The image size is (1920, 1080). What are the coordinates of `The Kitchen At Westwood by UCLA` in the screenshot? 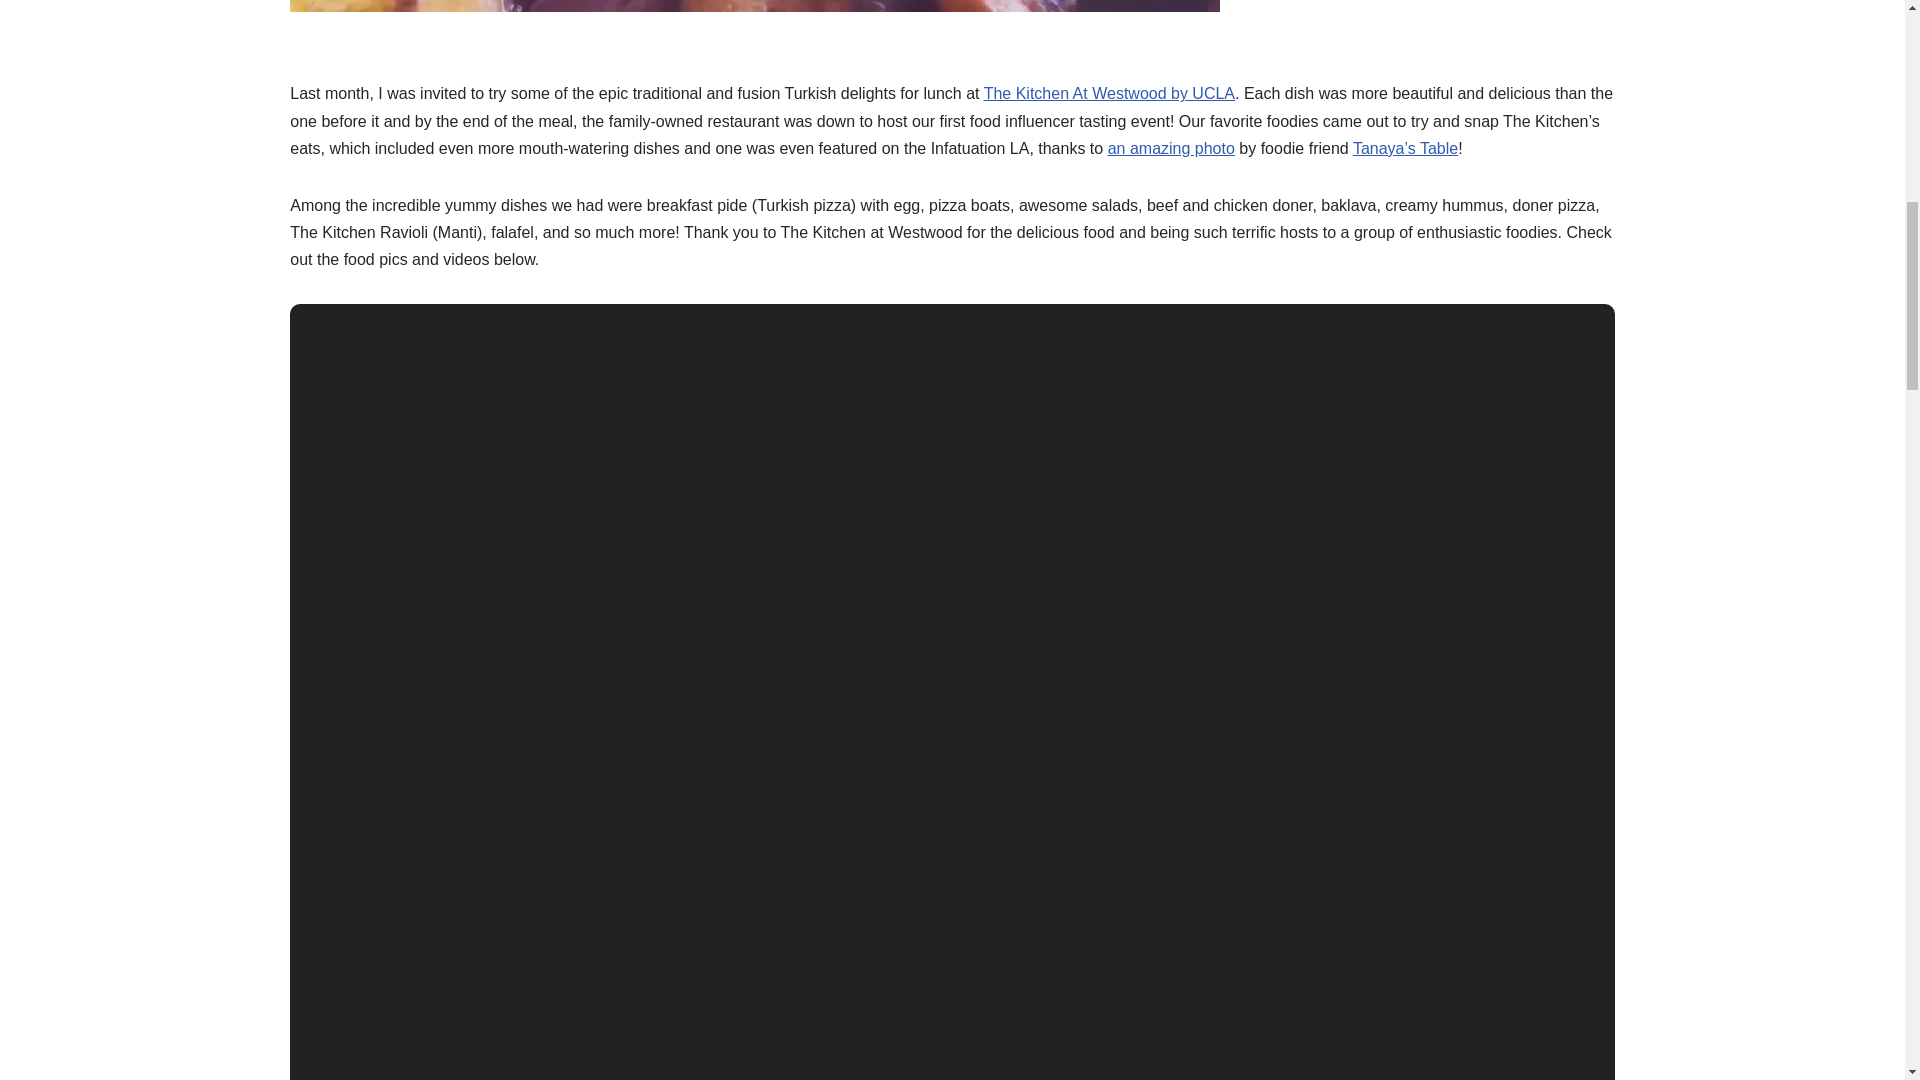 It's located at (1108, 93).